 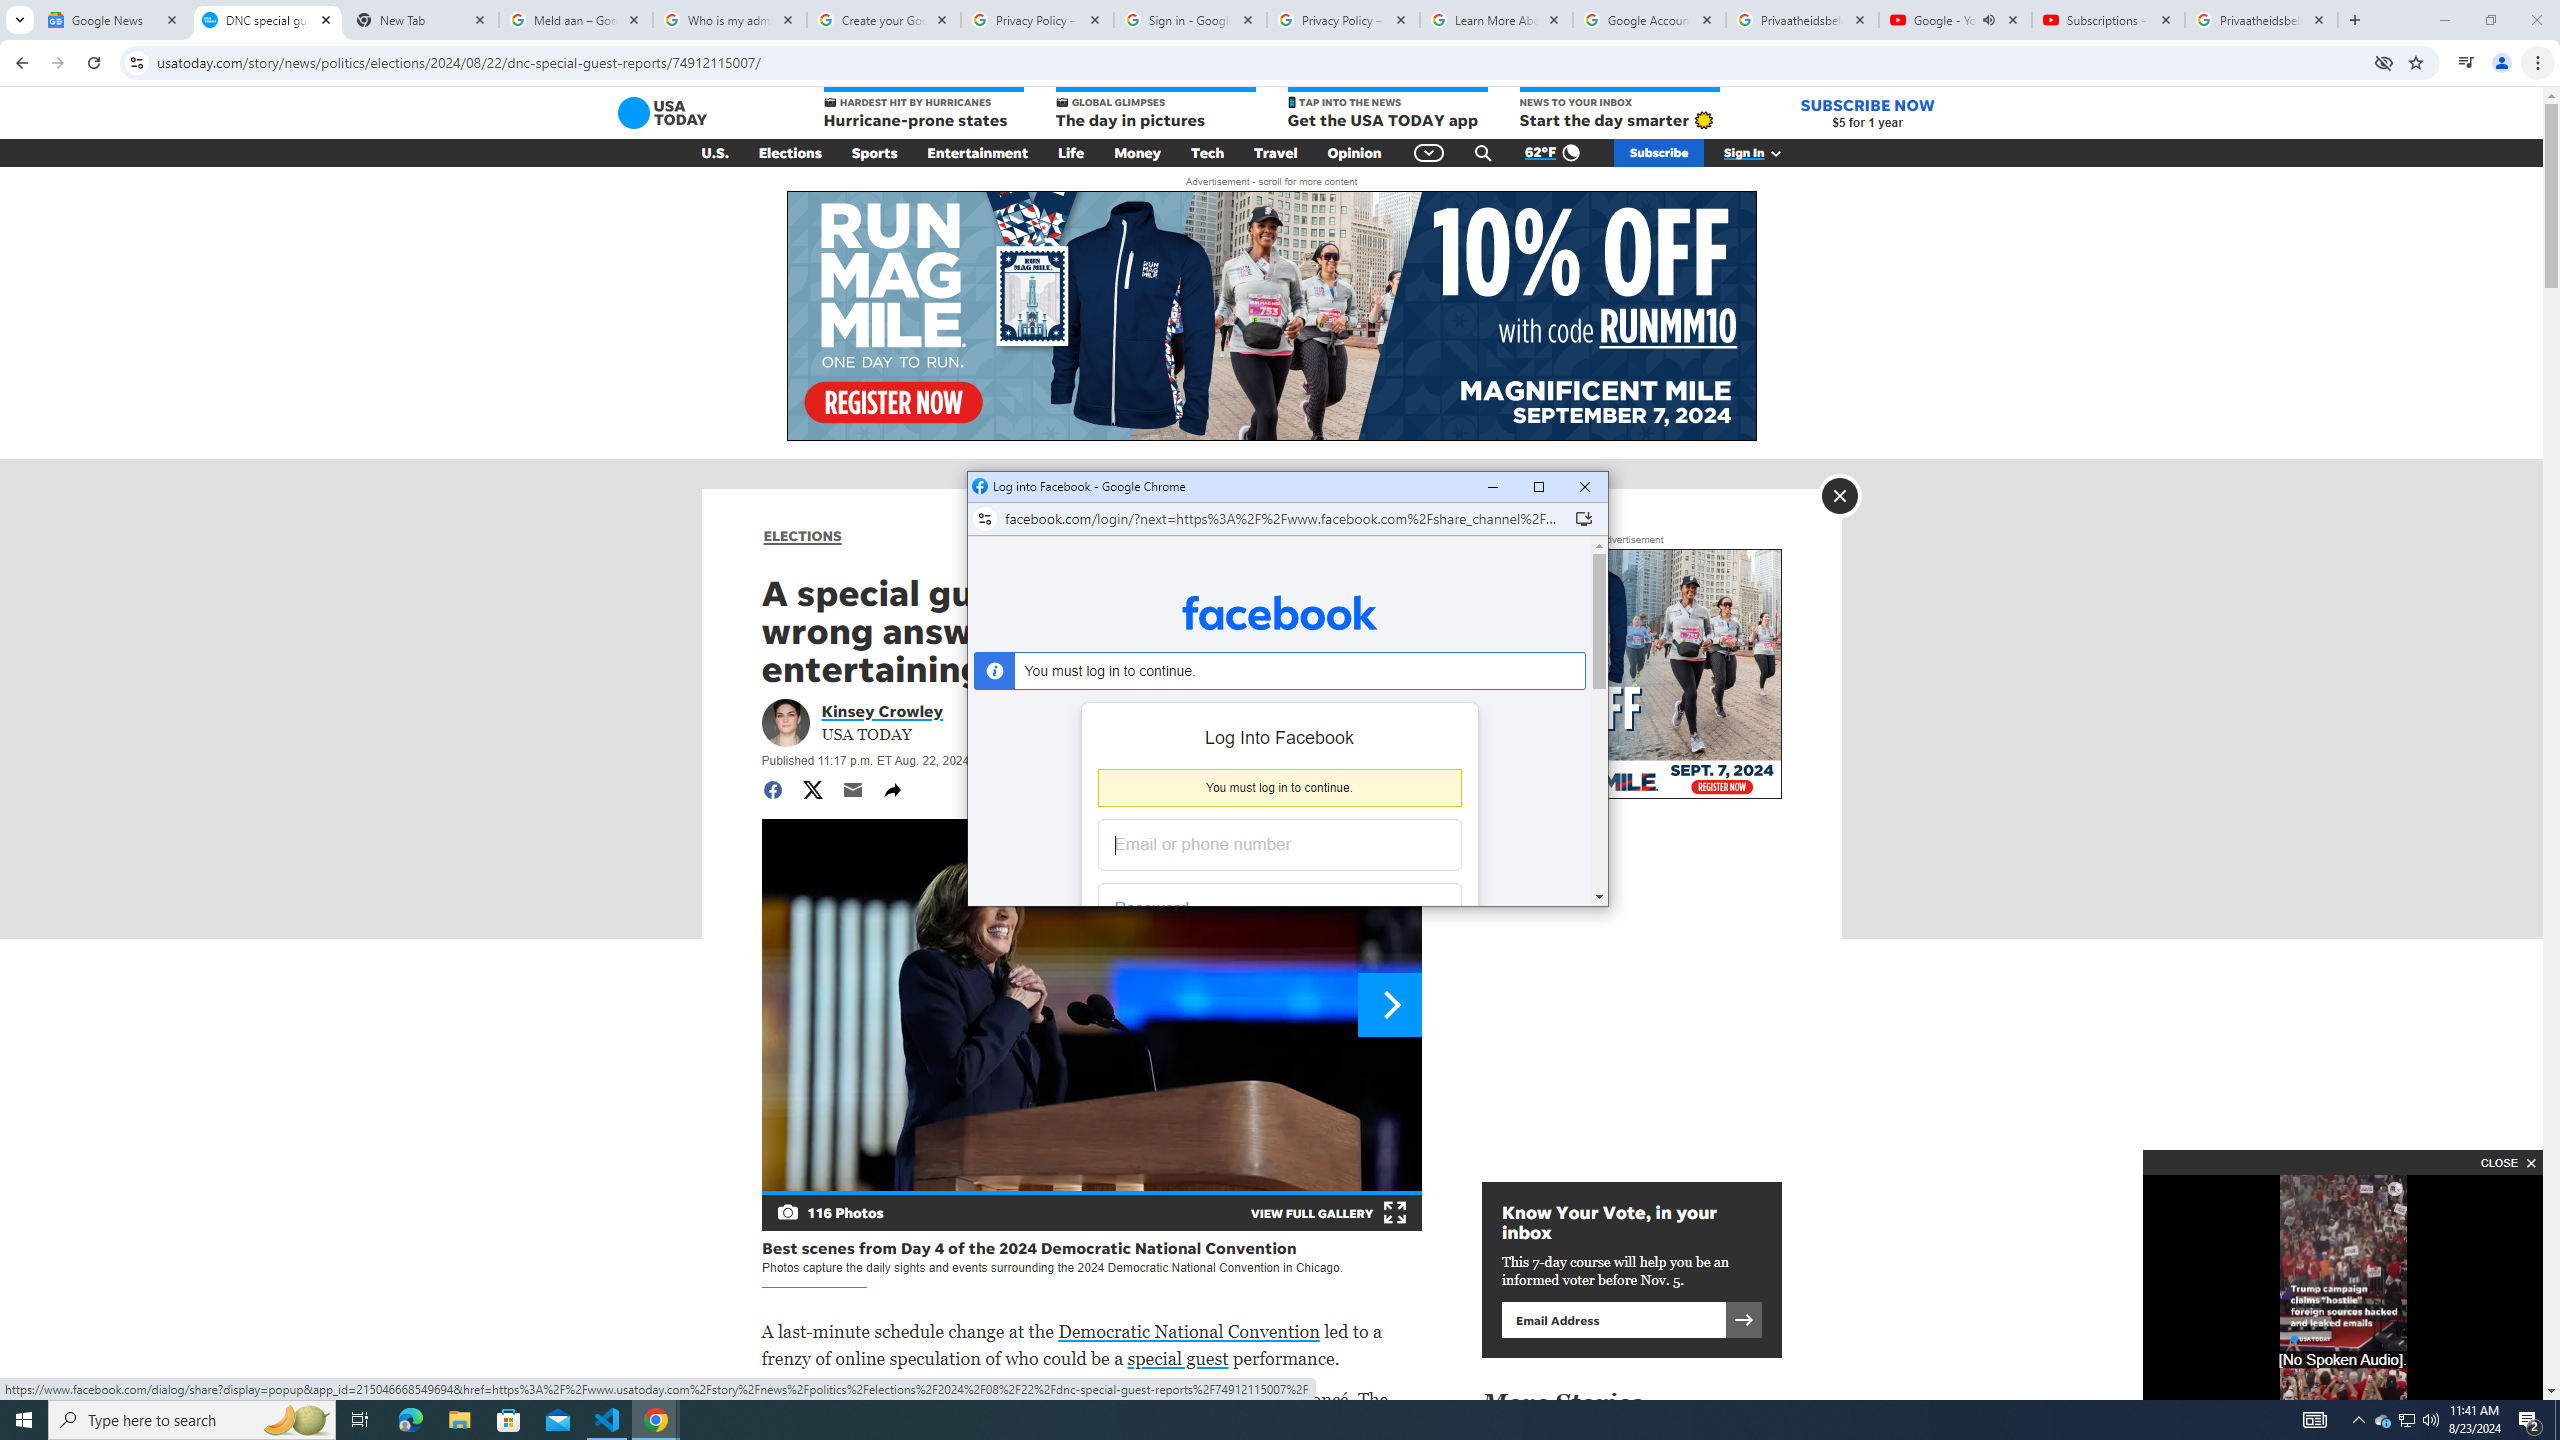 I want to click on Travel, so click(x=1276, y=153).